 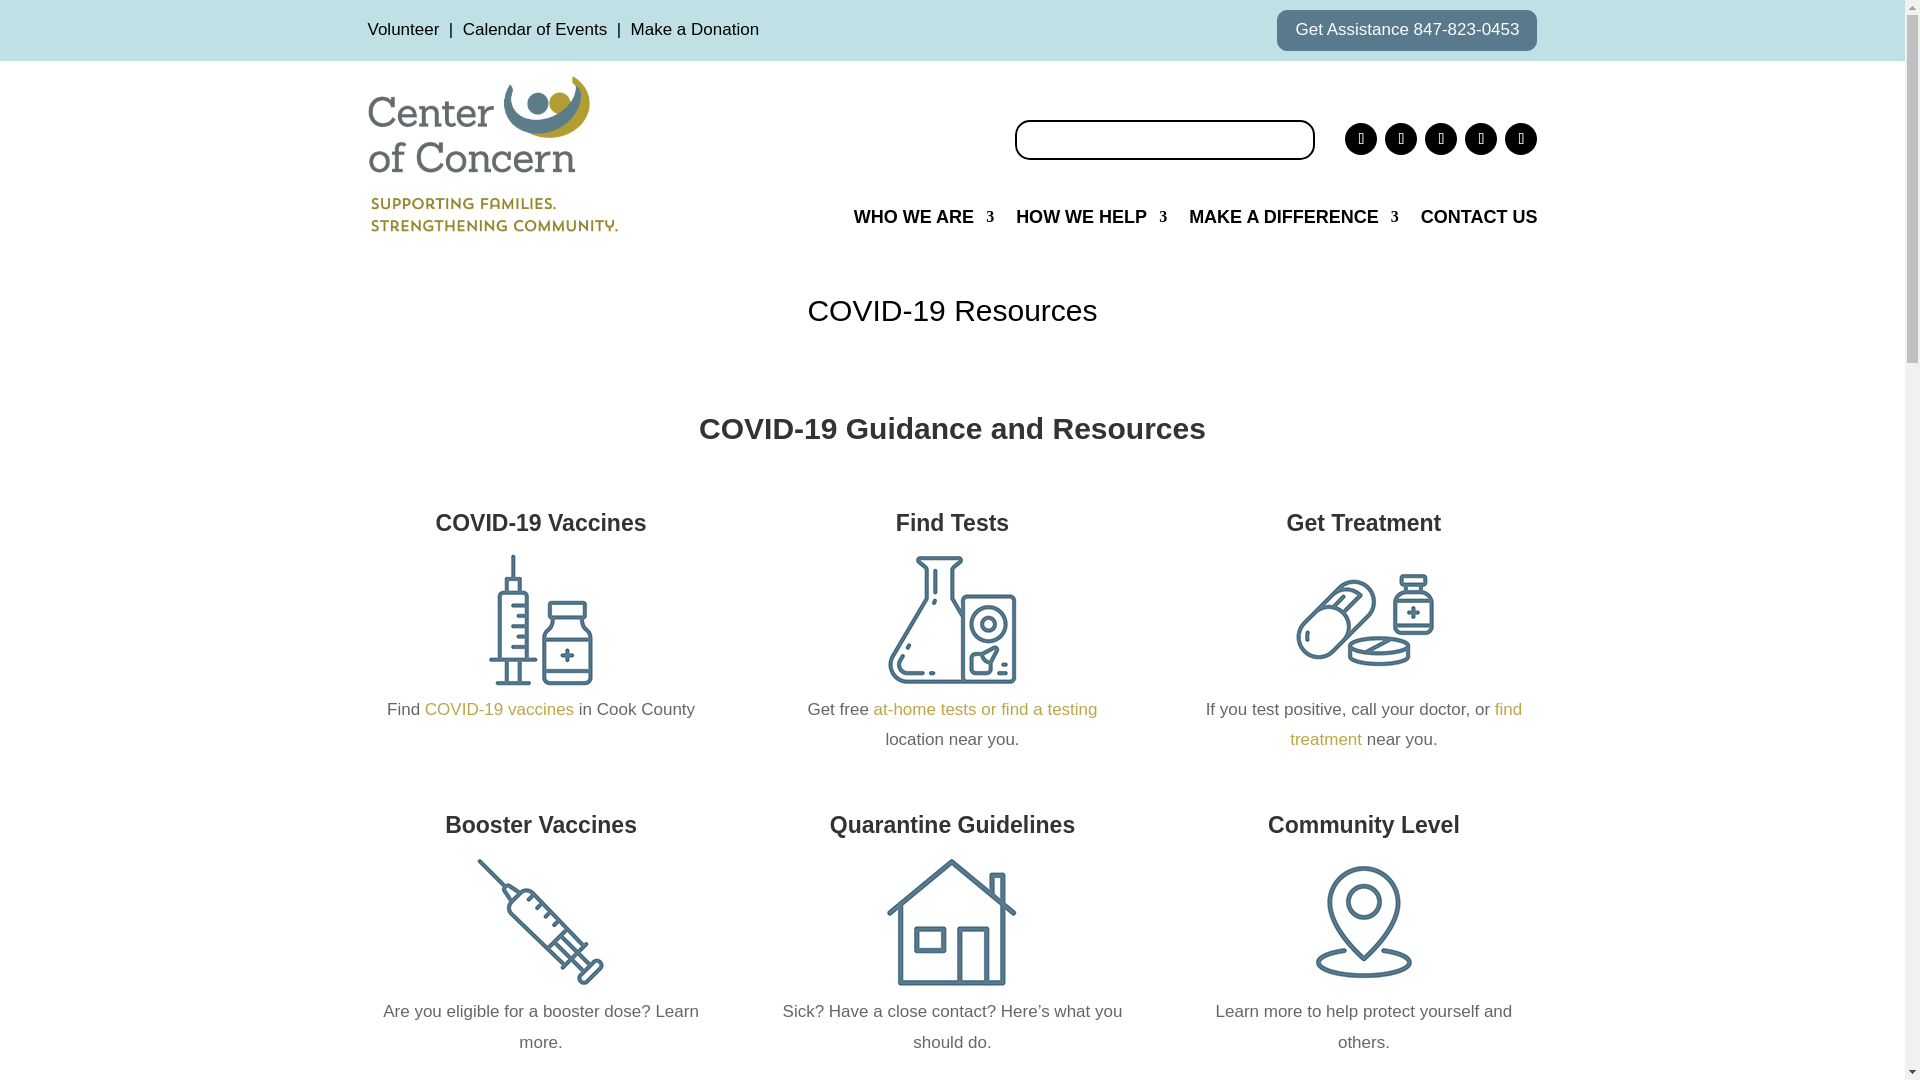 I want to click on Get Assistance 847-823-0453, so click(x=1406, y=30).